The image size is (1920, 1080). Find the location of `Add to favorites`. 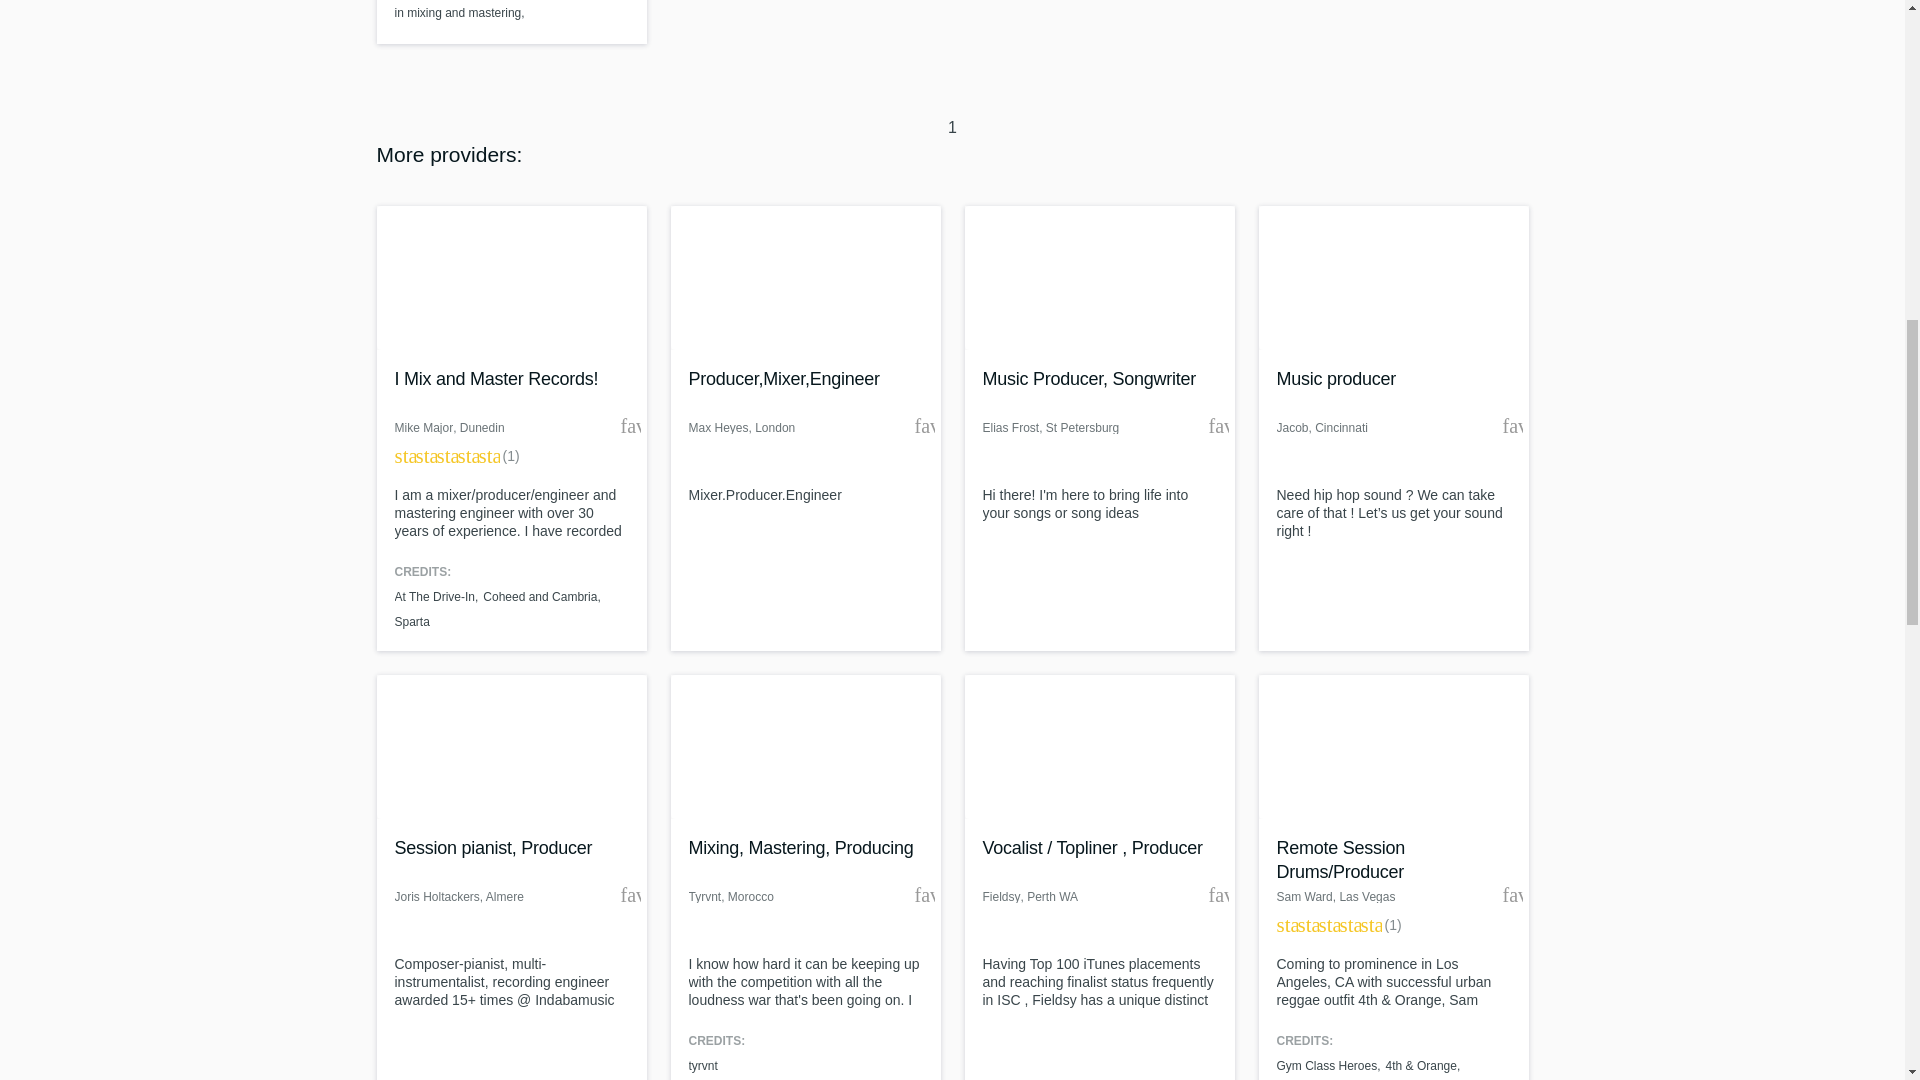

Add to favorites is located at coordinates (1512, 426).